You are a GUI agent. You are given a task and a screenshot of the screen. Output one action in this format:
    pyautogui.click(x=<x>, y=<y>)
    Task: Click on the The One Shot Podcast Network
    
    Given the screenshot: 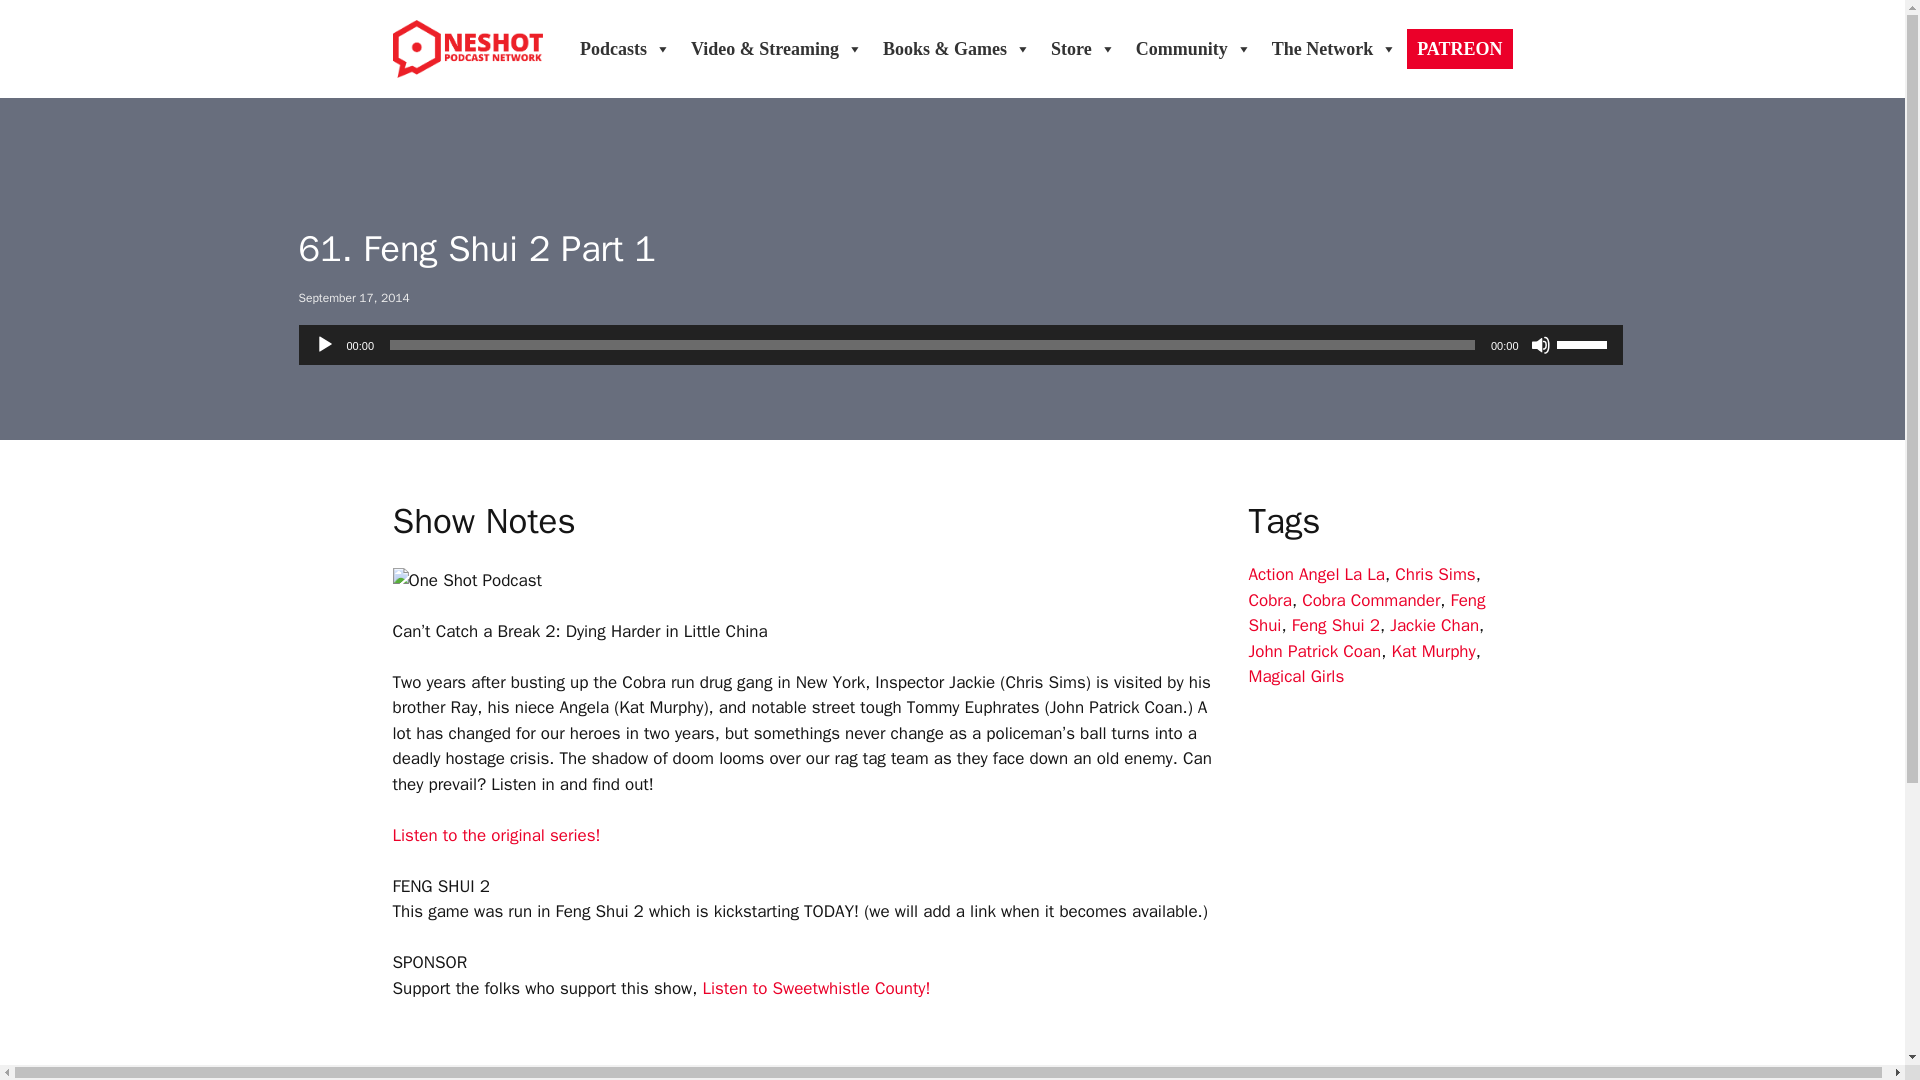 What is the action you would take?
    pyautogui.click(x=466, y=47)
    